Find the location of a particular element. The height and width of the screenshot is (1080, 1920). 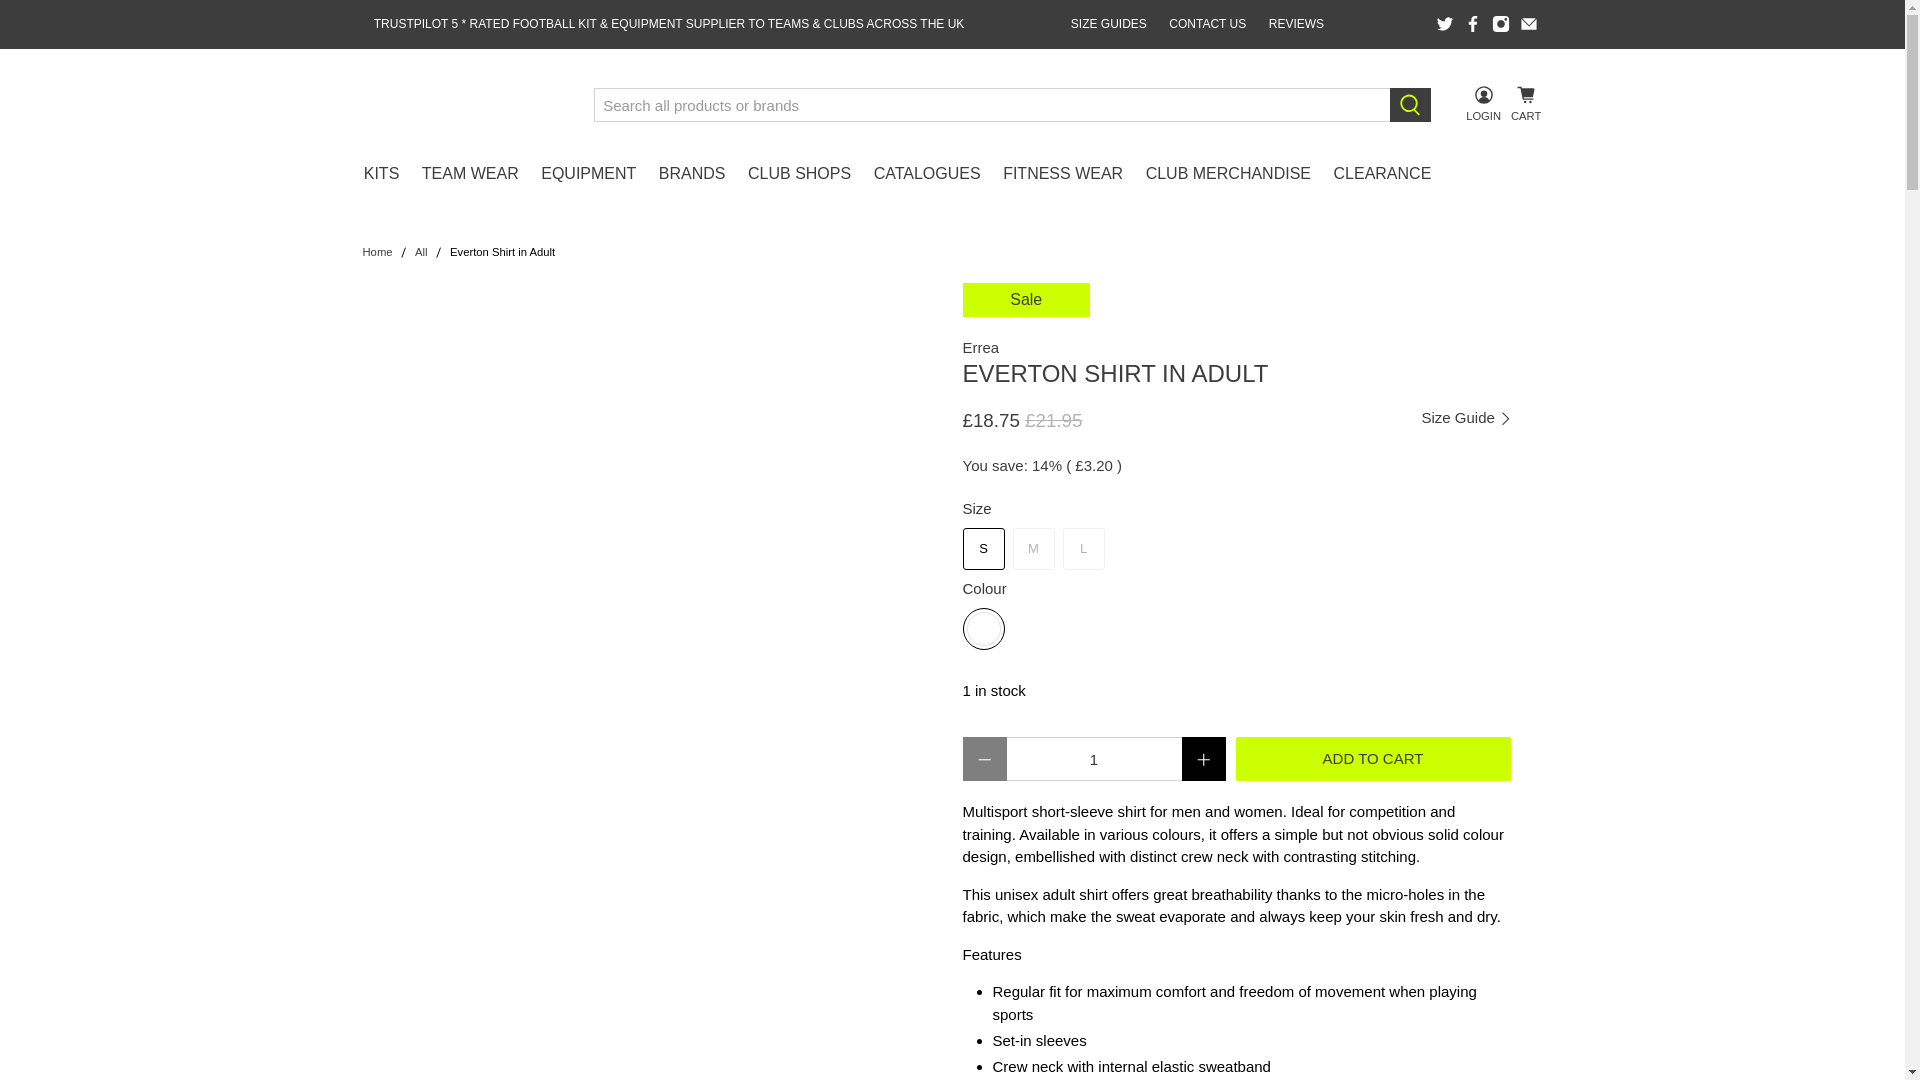

Norfolk Football is located at coordinates (464, 106).